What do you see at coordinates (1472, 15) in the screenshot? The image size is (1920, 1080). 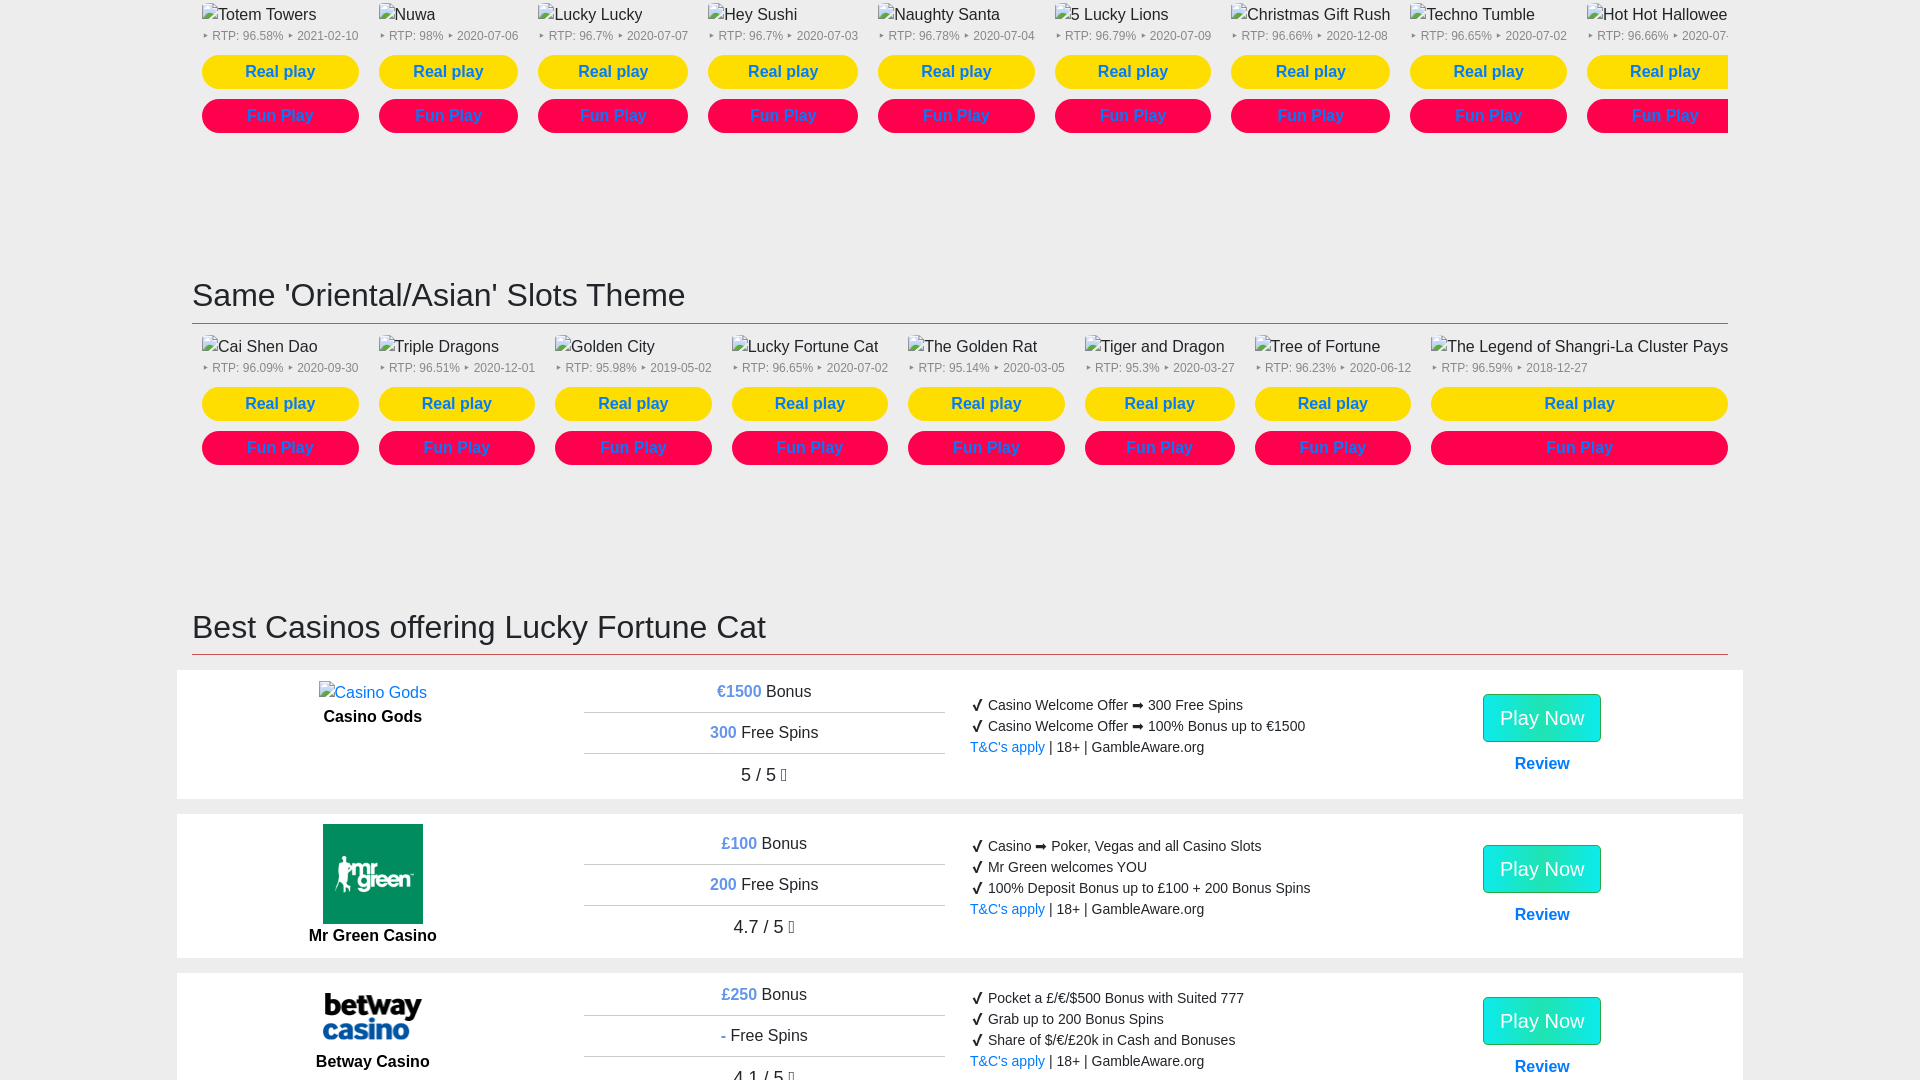 I see `Techno Tumble` at bounding box center [1472, 15].